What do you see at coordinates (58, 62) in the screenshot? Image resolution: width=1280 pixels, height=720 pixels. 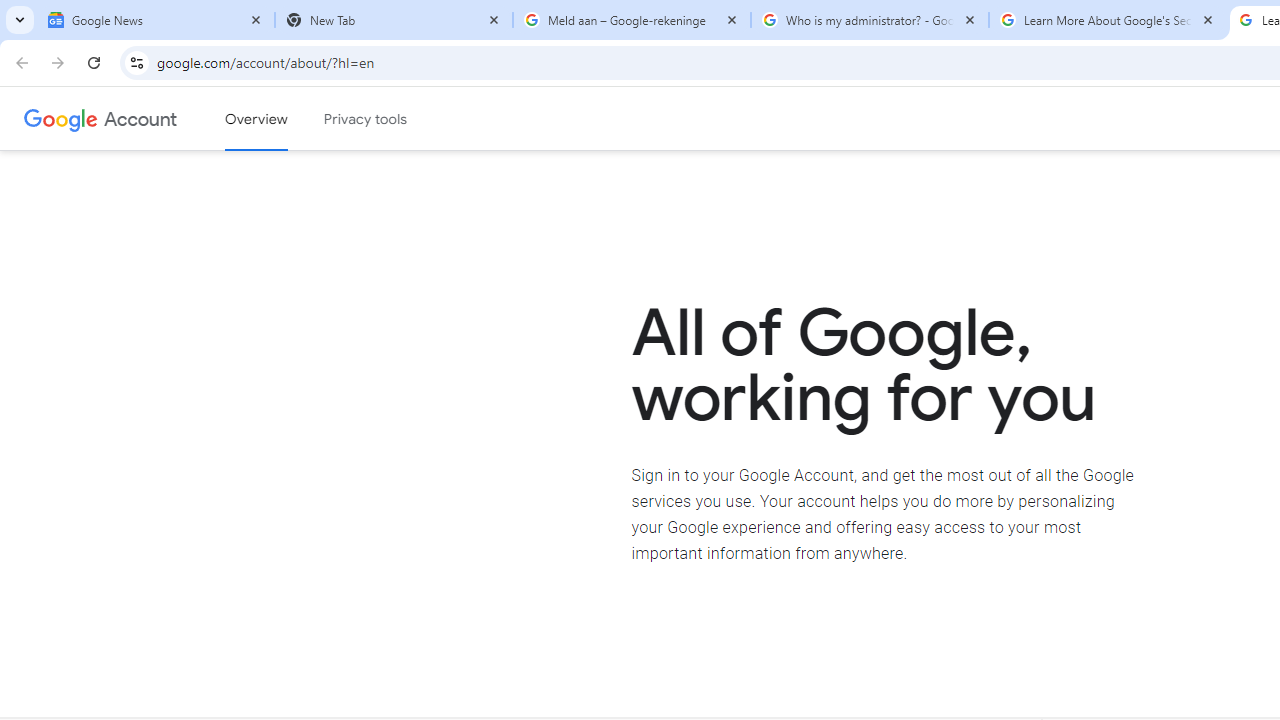 I see `Forward` at bounding box center [58, 62].